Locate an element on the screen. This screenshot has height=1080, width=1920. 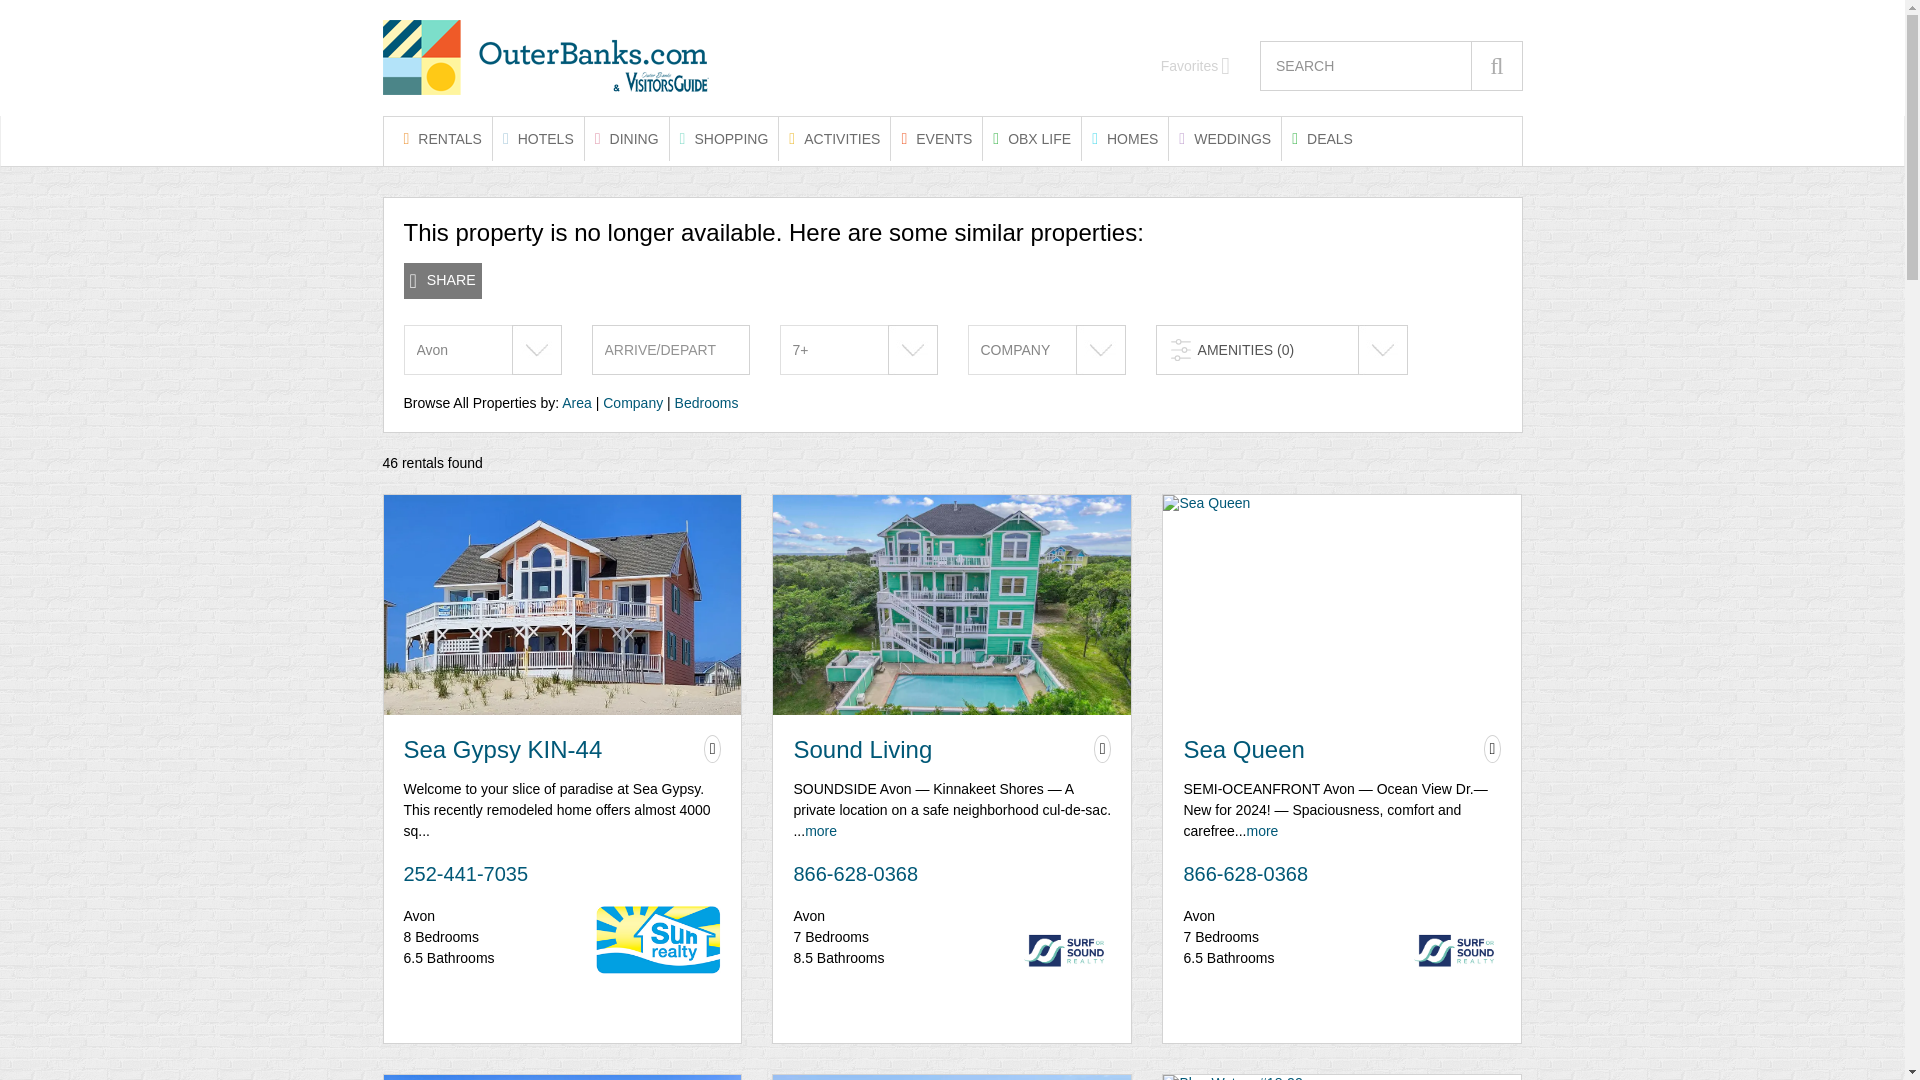
SHOPPING is located at coordinates (724, 138).